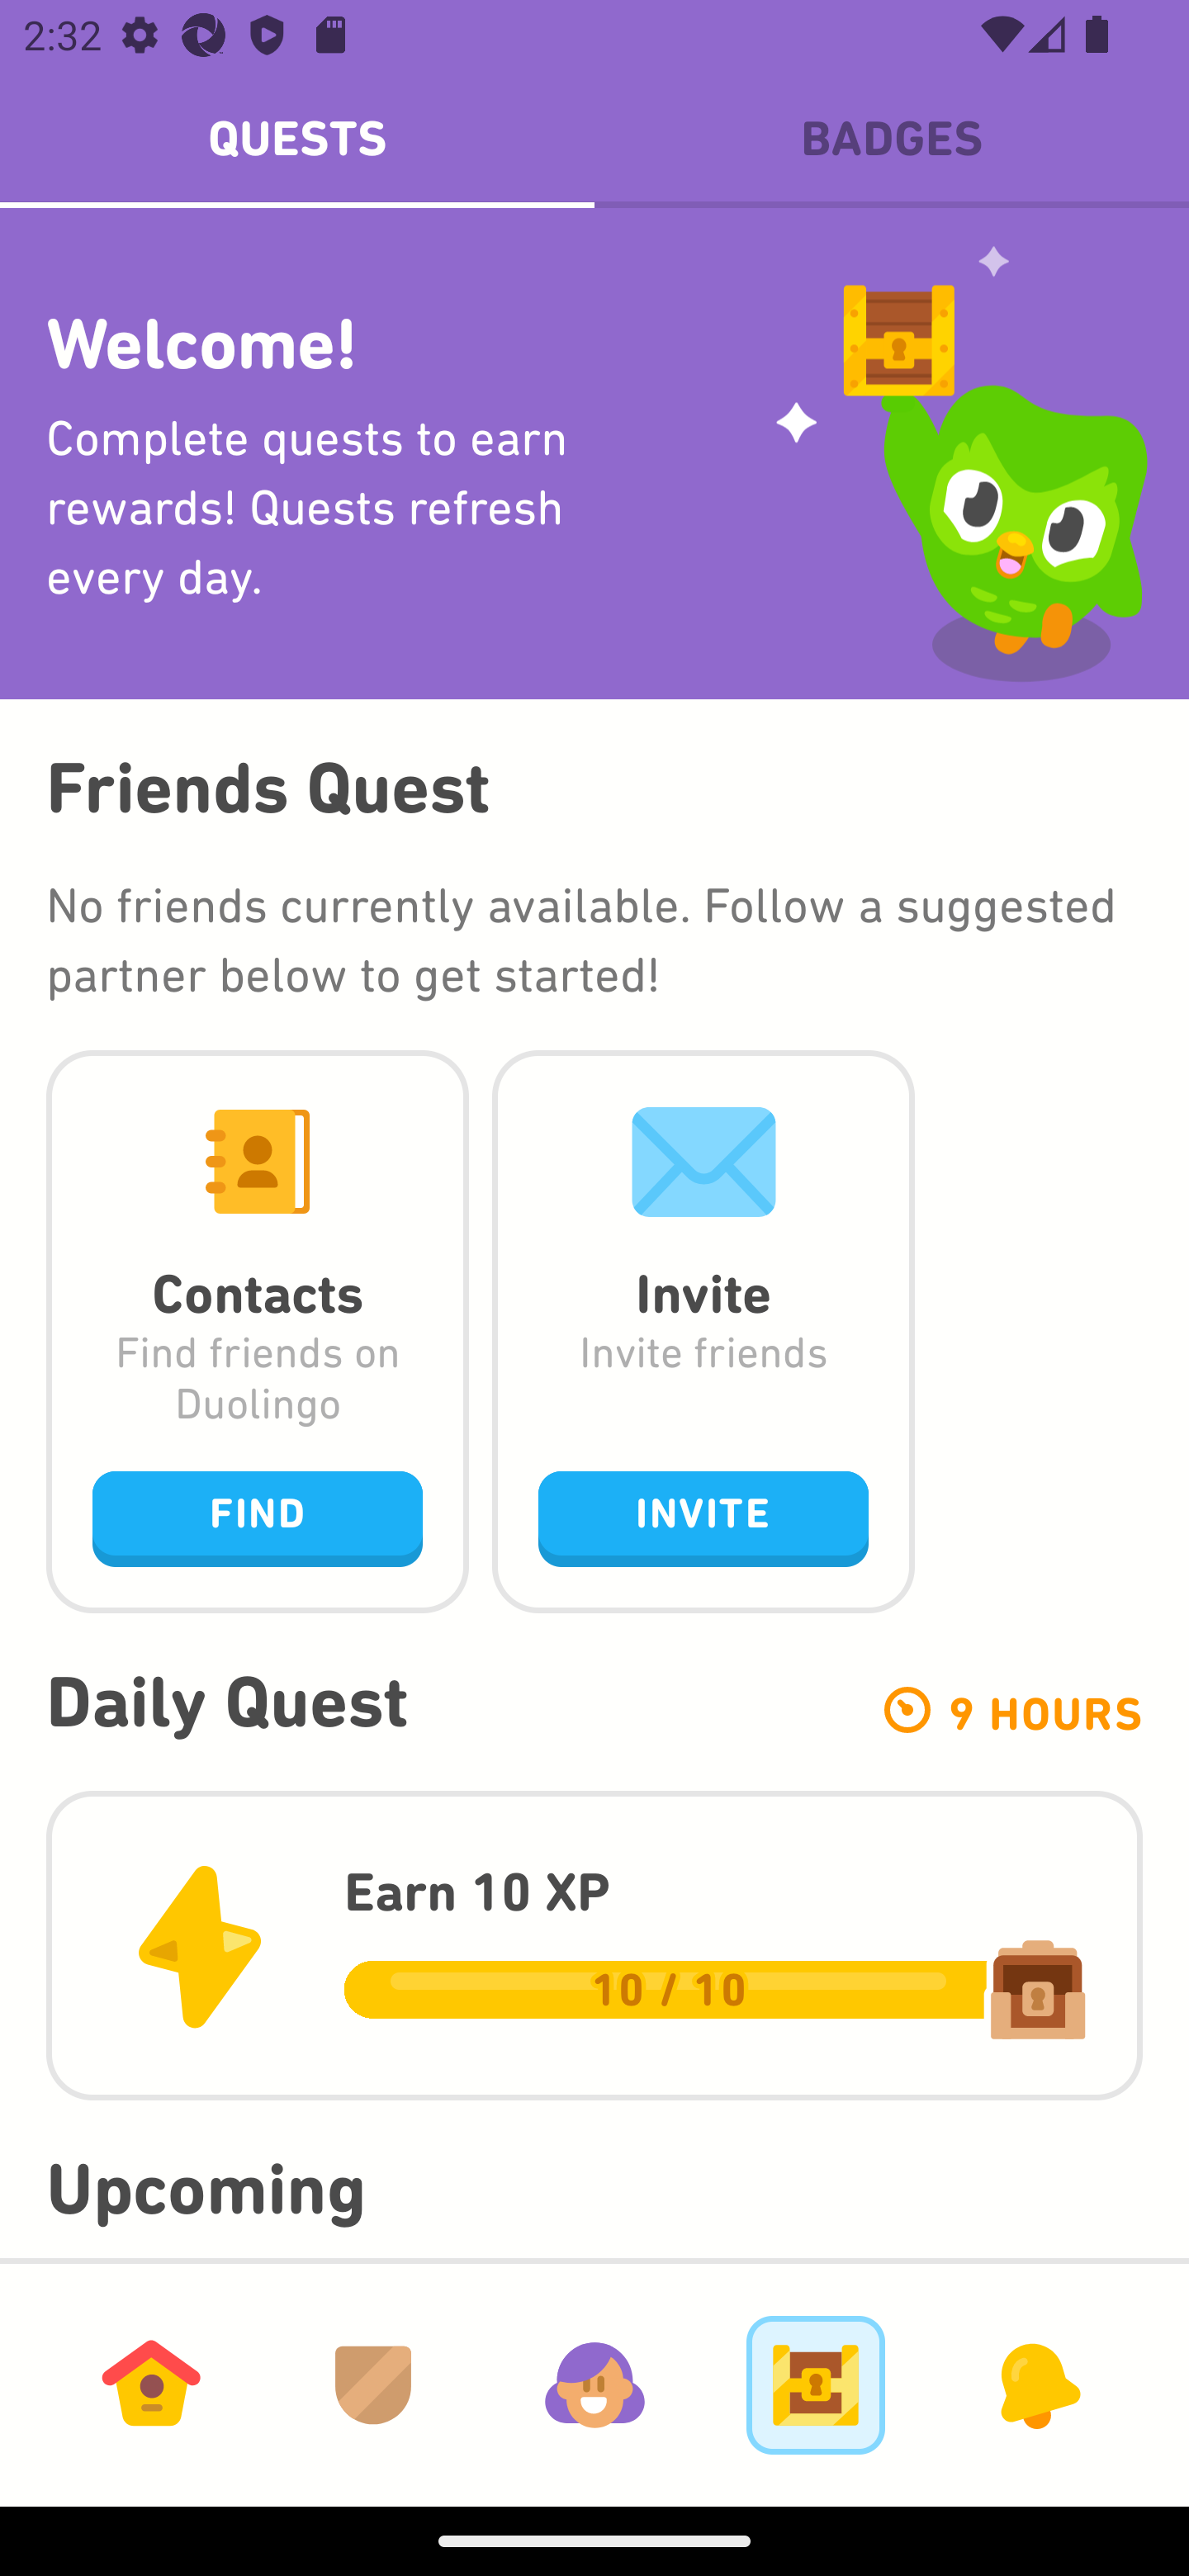  What do you see at coordinates (816, 2384) in the screenshot?
I see `Goals Tab` at bounding box center [816, 2384].